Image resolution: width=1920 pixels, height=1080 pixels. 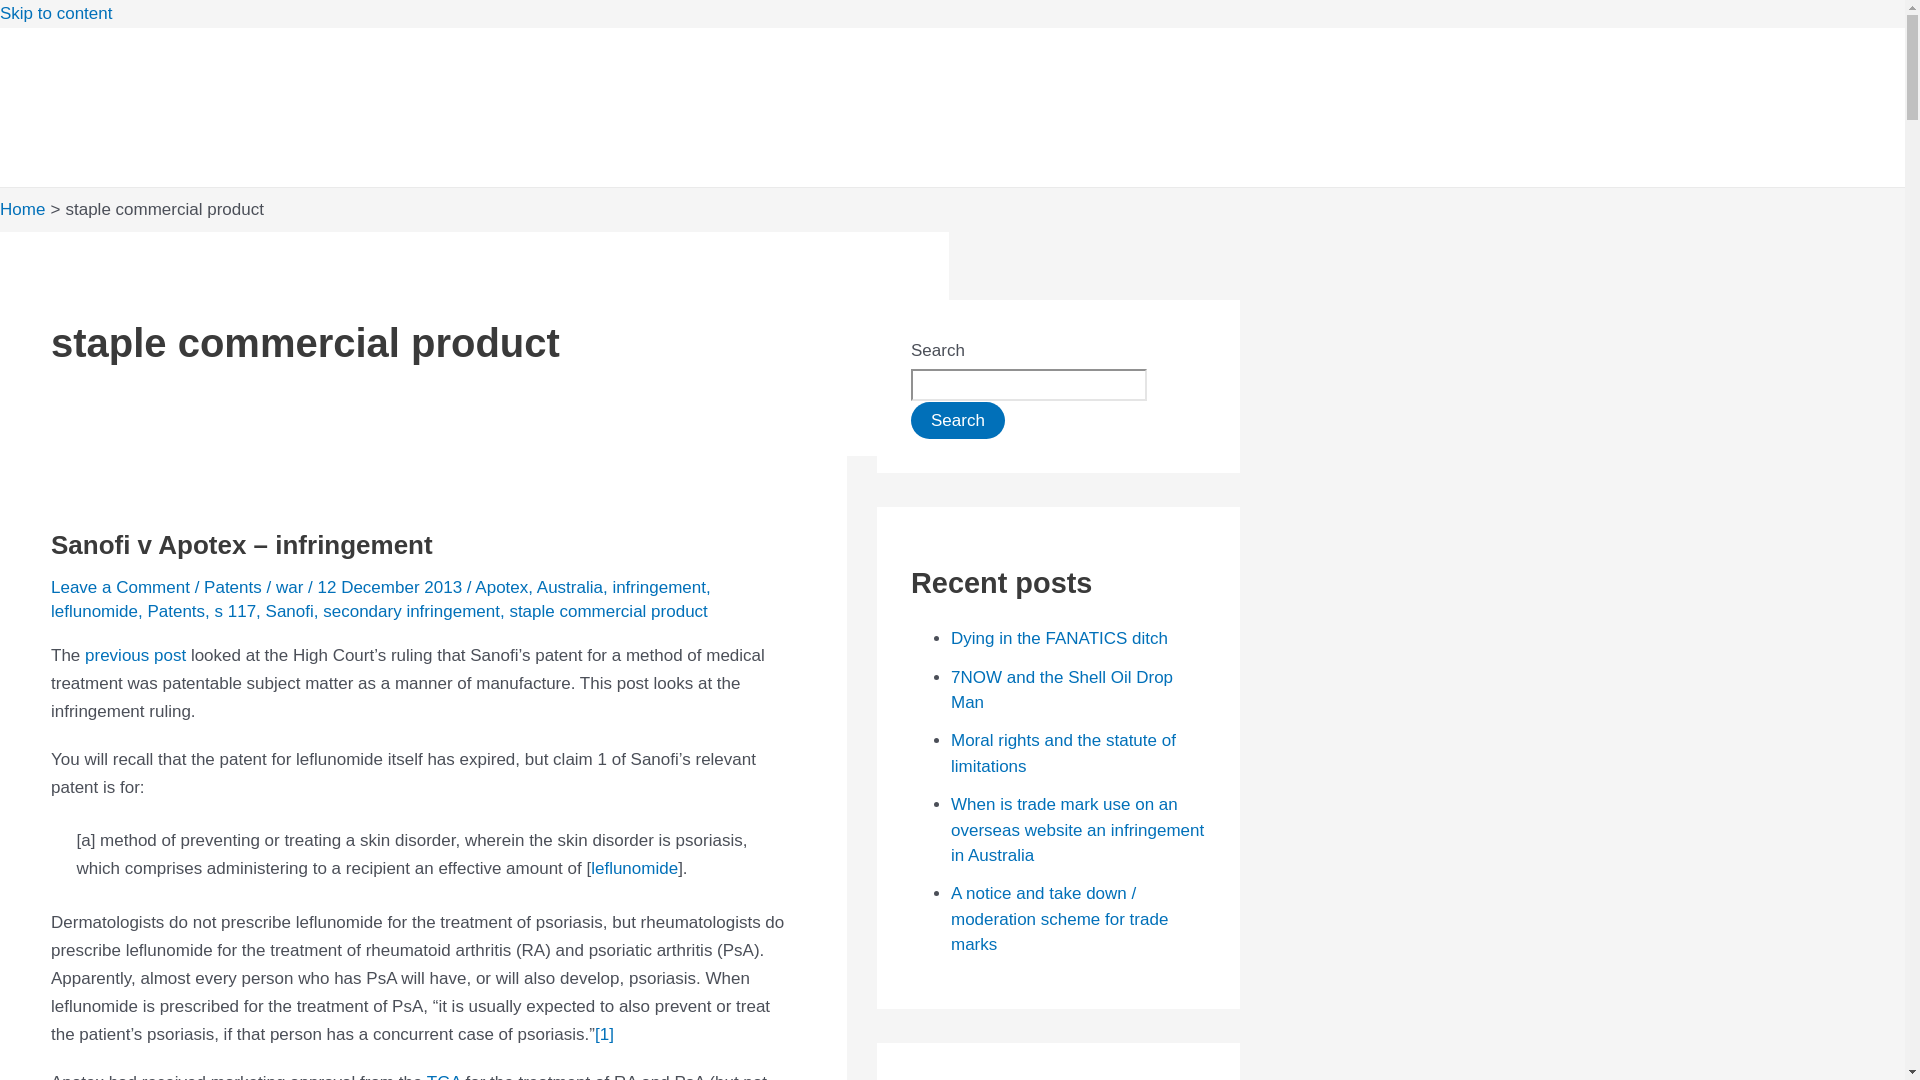 What do you see at coordinates (56, 13) in the screenshot?
I see `Skip to content` at bounding box center [56, 13].